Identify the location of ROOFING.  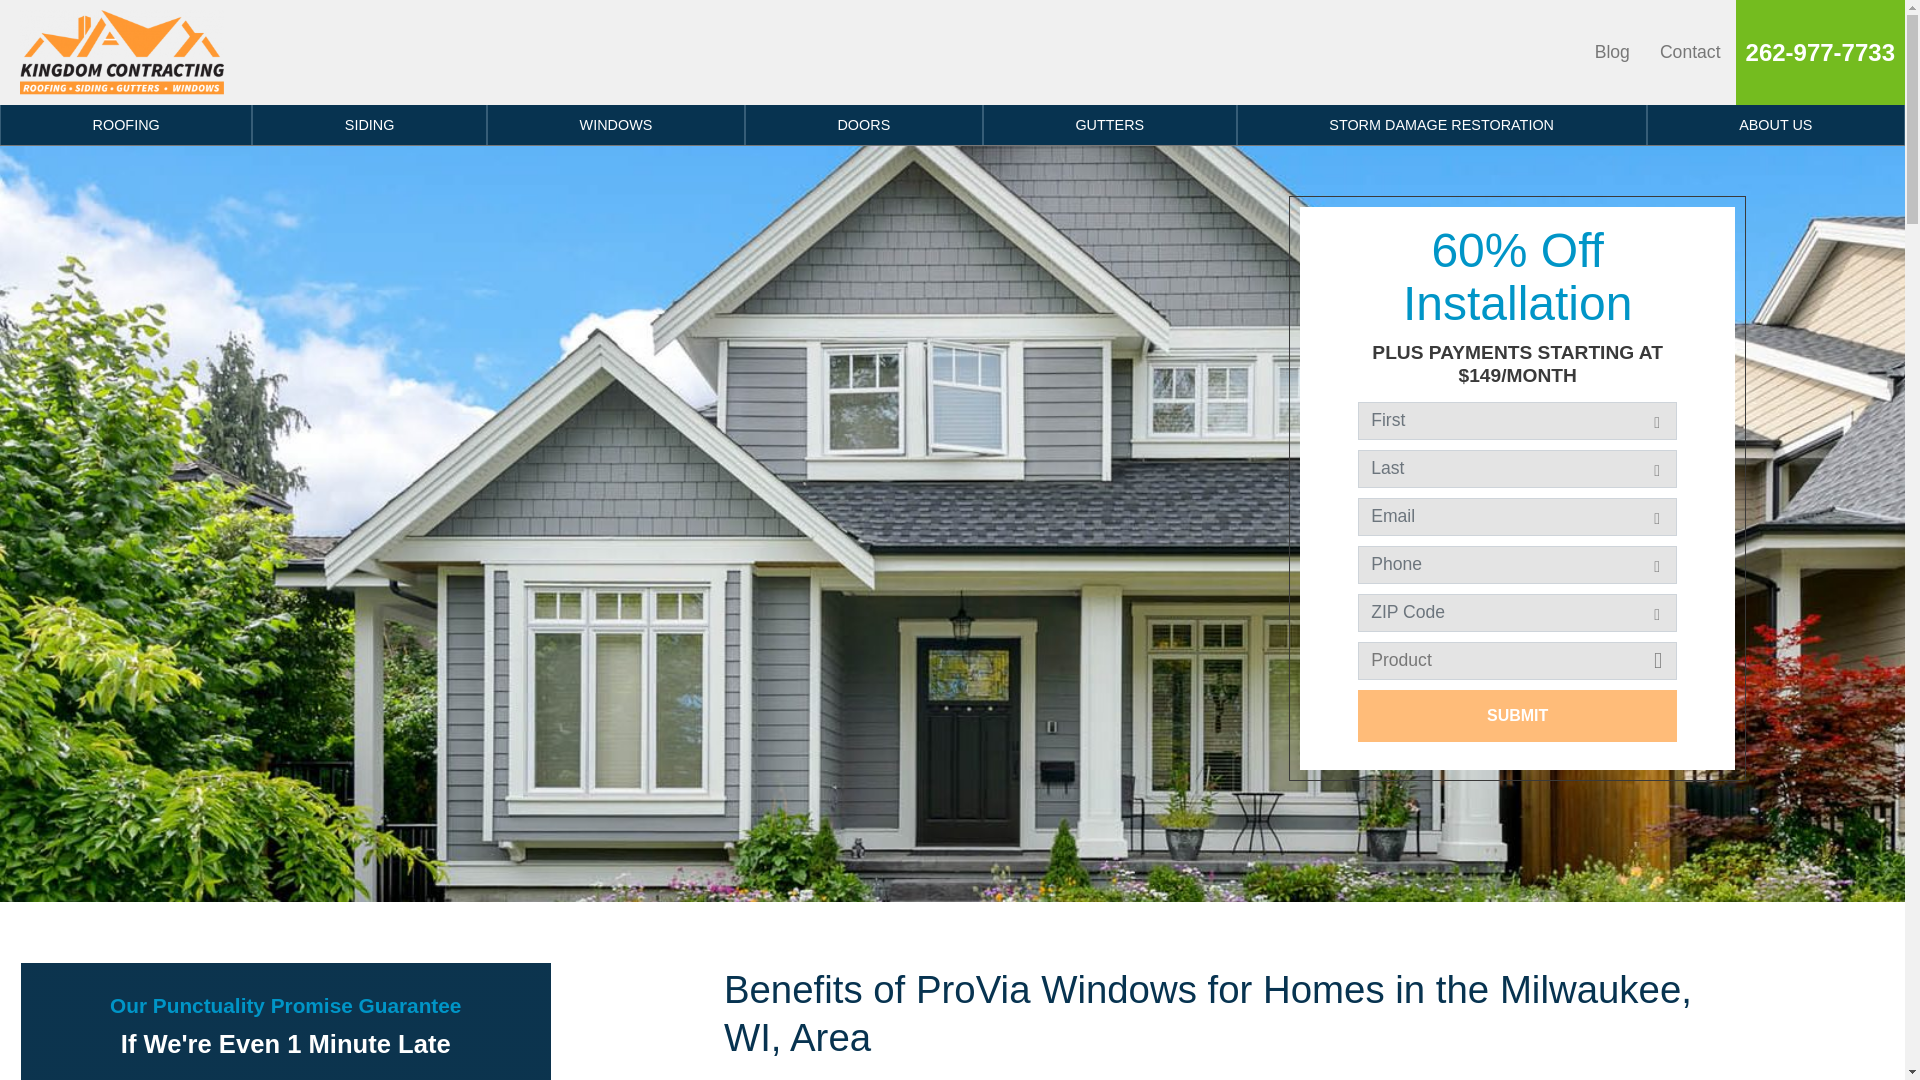
(126, 124).